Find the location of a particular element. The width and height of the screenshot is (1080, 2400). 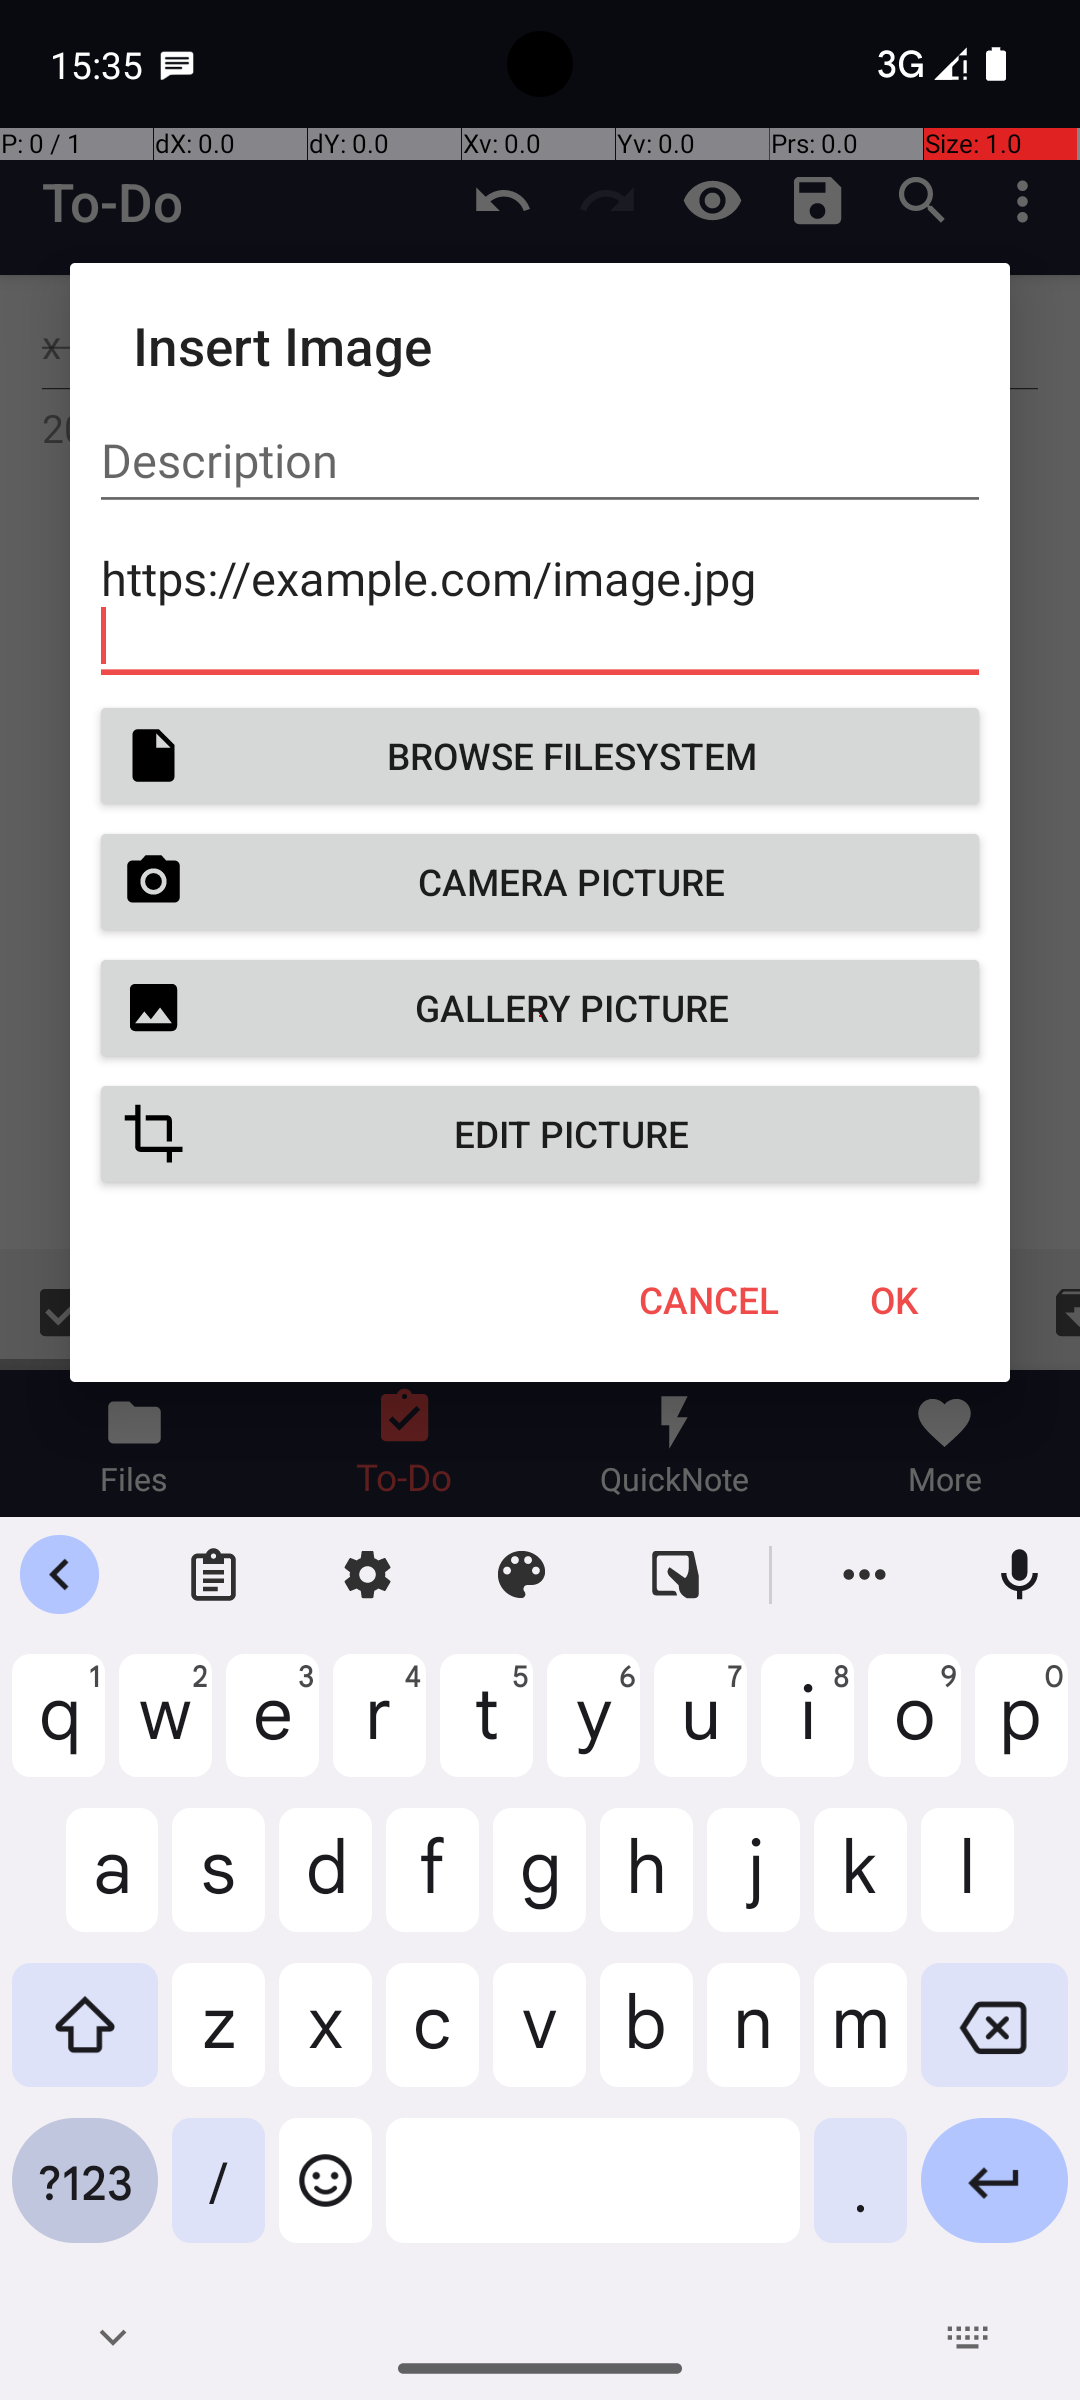

One handed mode is located at coordinates (676, 1575).